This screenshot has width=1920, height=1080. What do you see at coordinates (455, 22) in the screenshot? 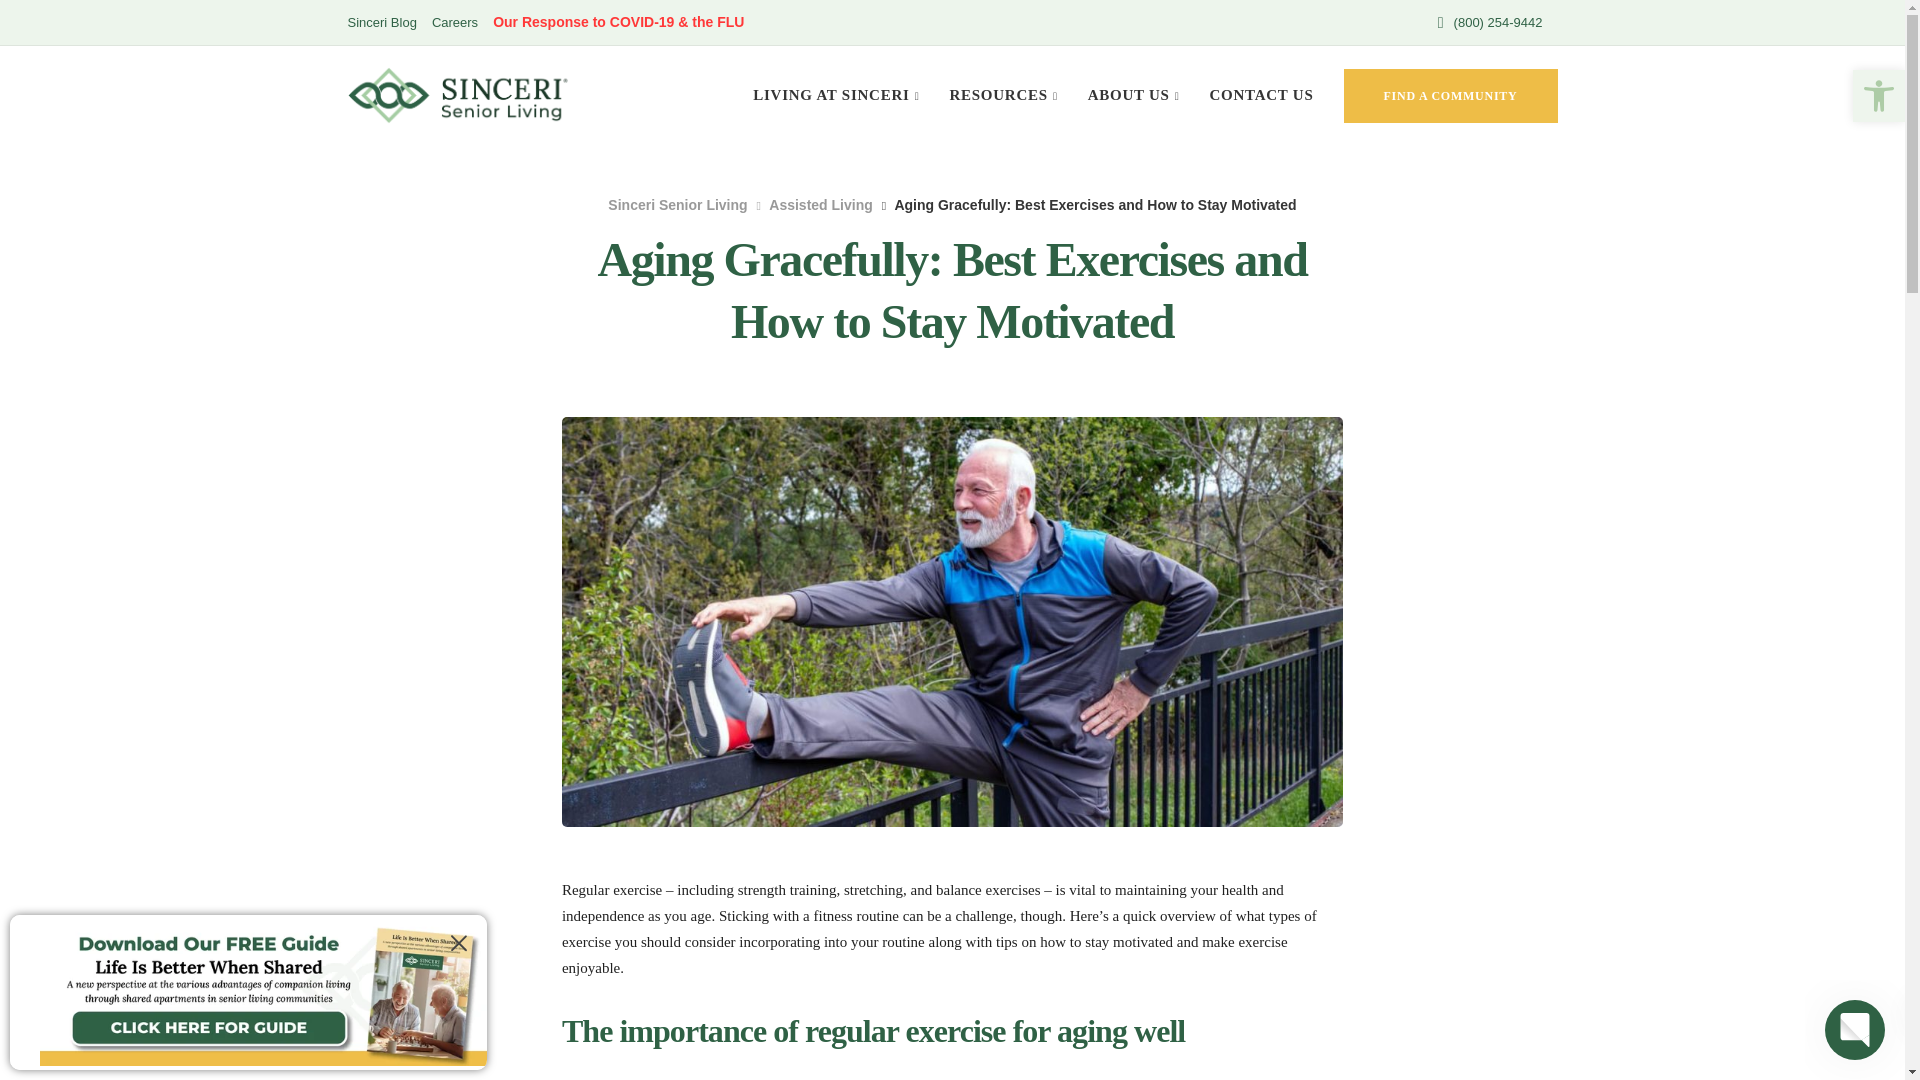
I see `Careers` at bounding box center [455, 22].